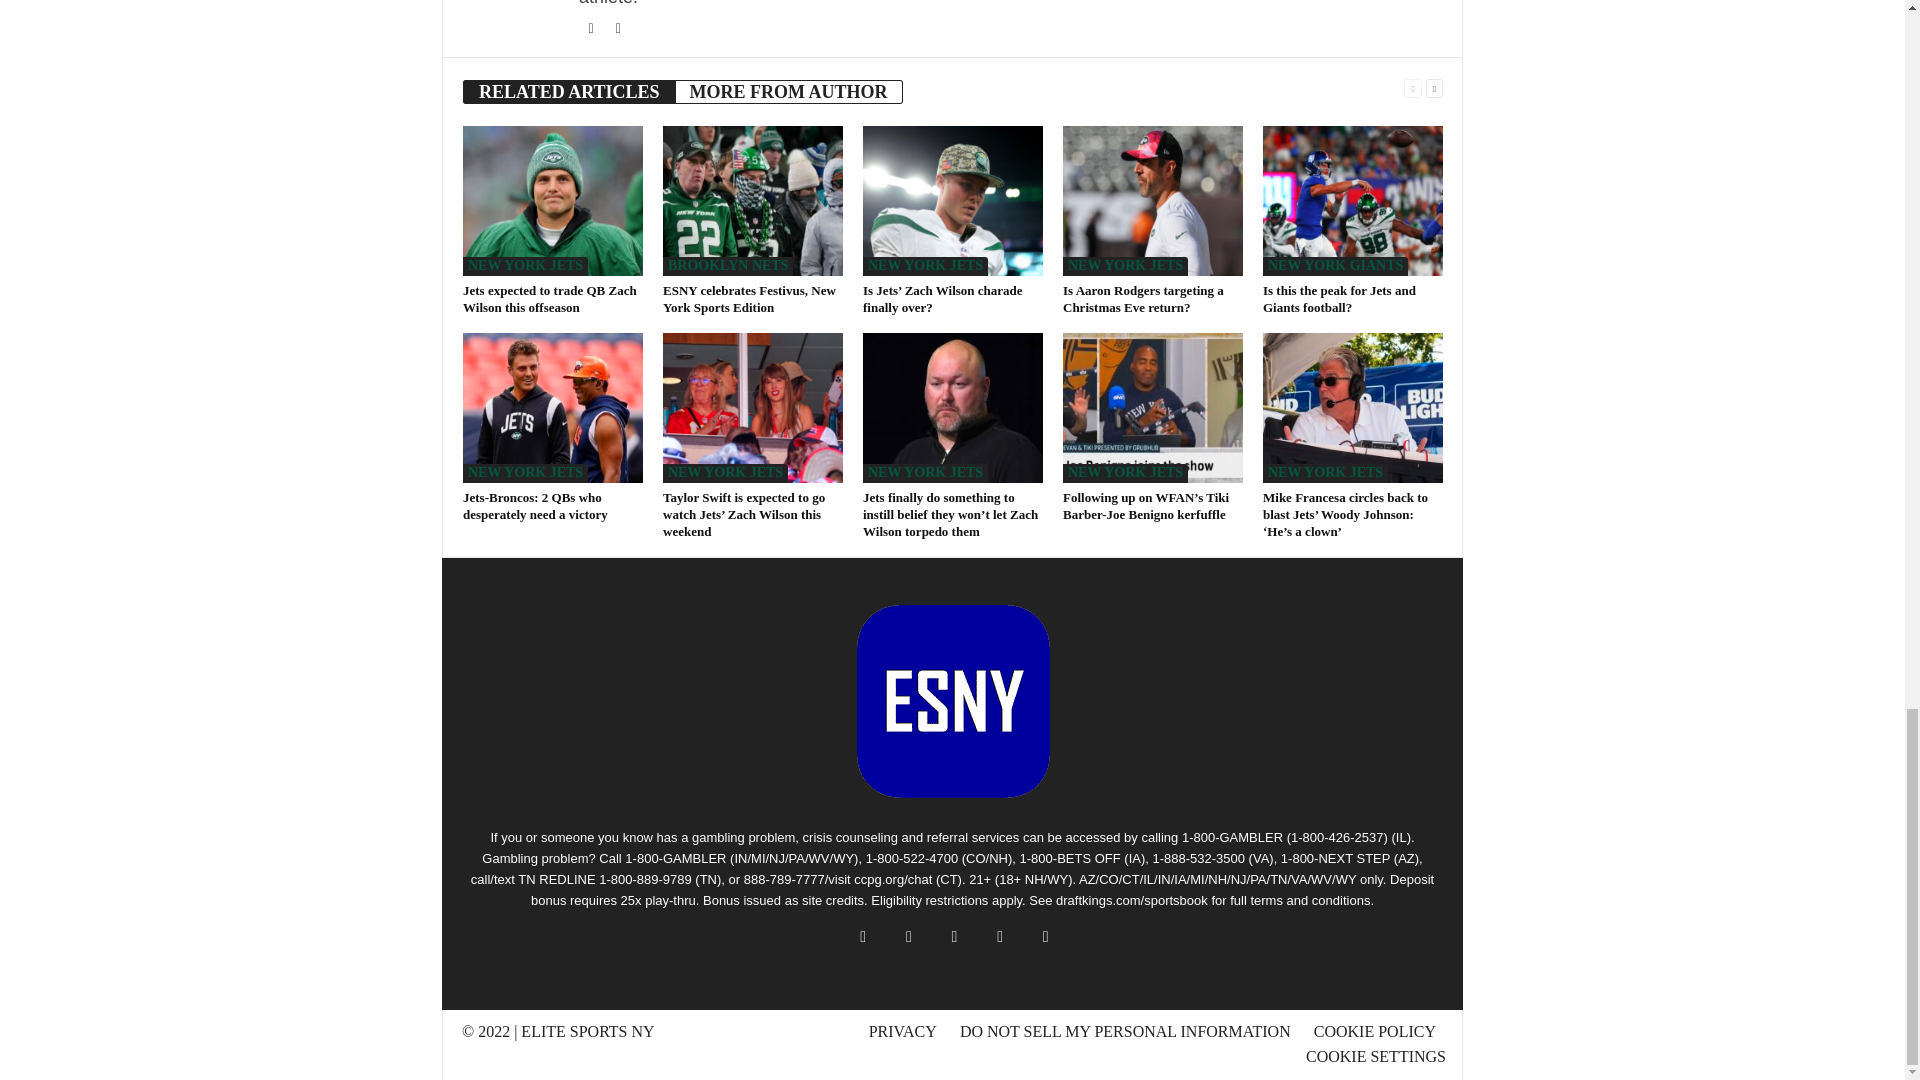 The image size is (1920, 1080). What do you see at coordinates (552, 201) in the screenshot?
I see `Jets expected to trade QB Zach Wilson this offseason` at bounding box center [552, 201].